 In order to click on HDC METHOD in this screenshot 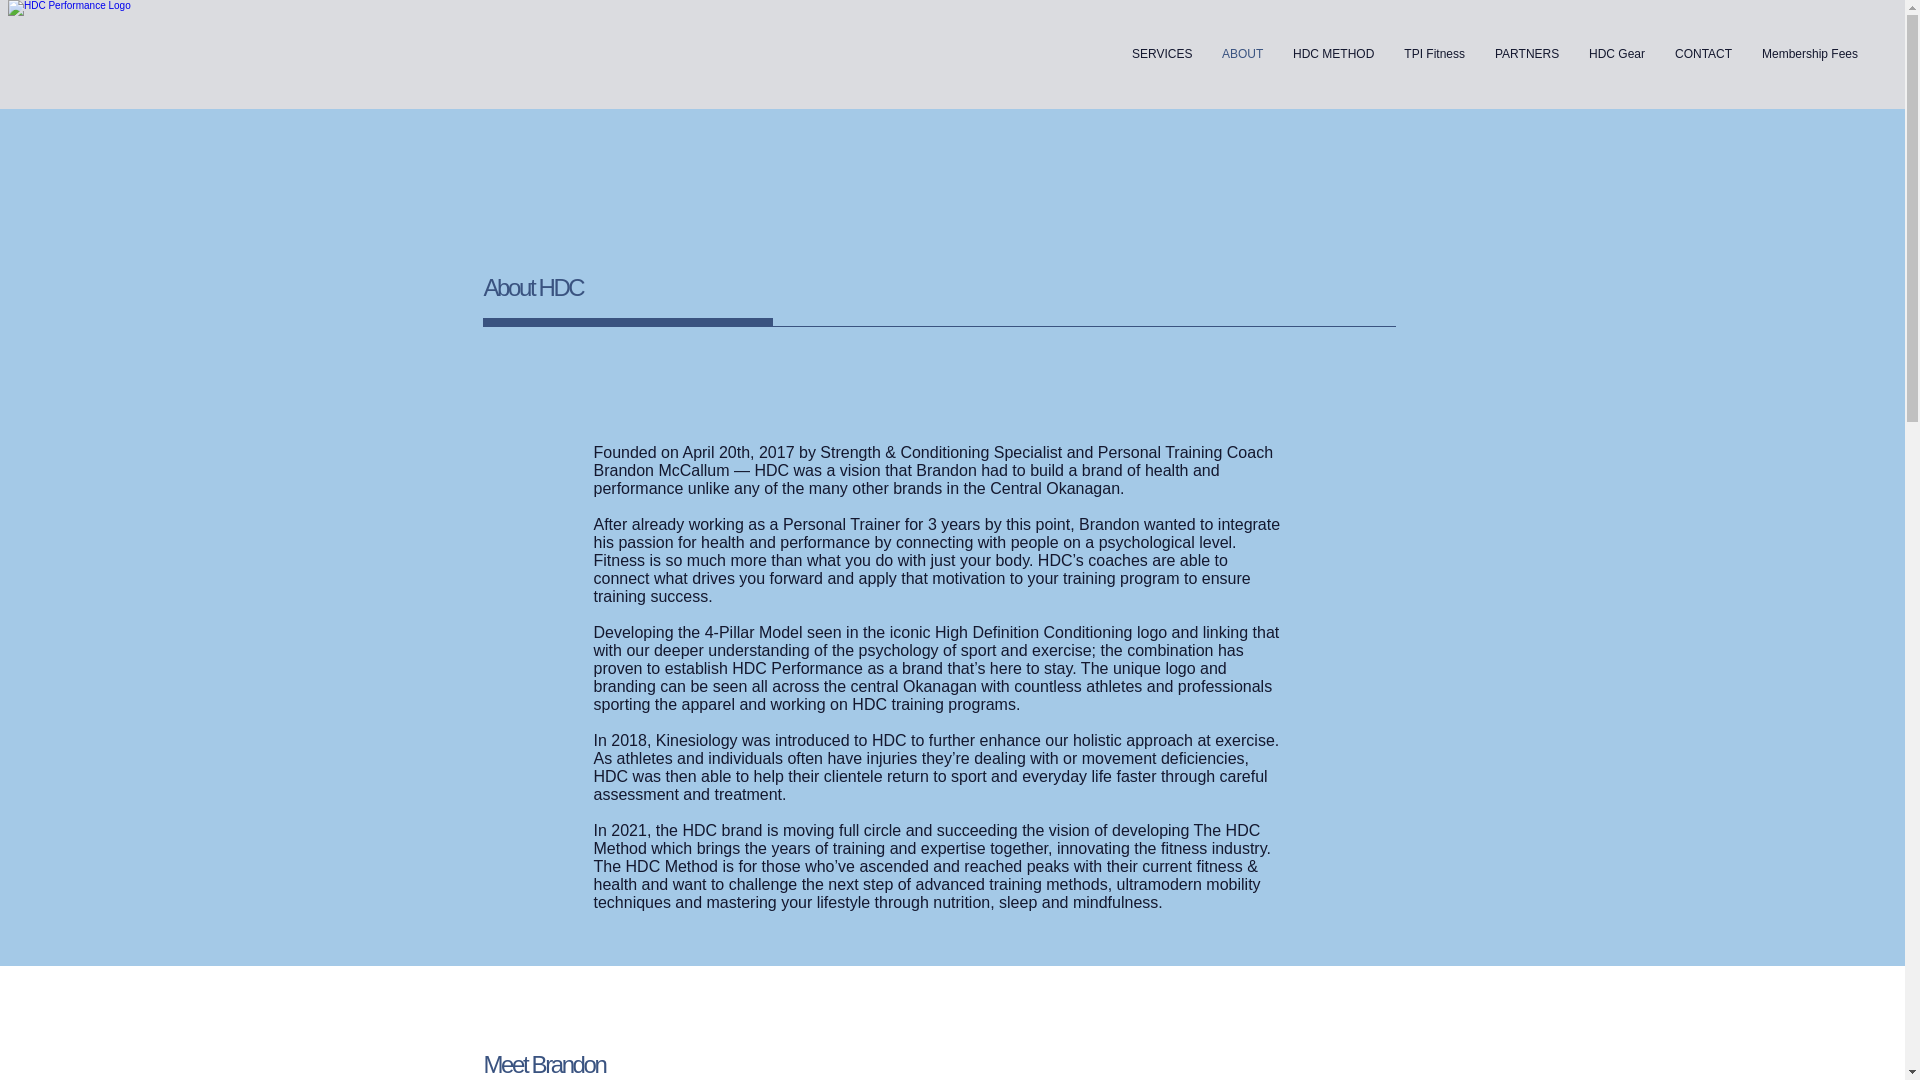, I will do `click(1333, 54)`.